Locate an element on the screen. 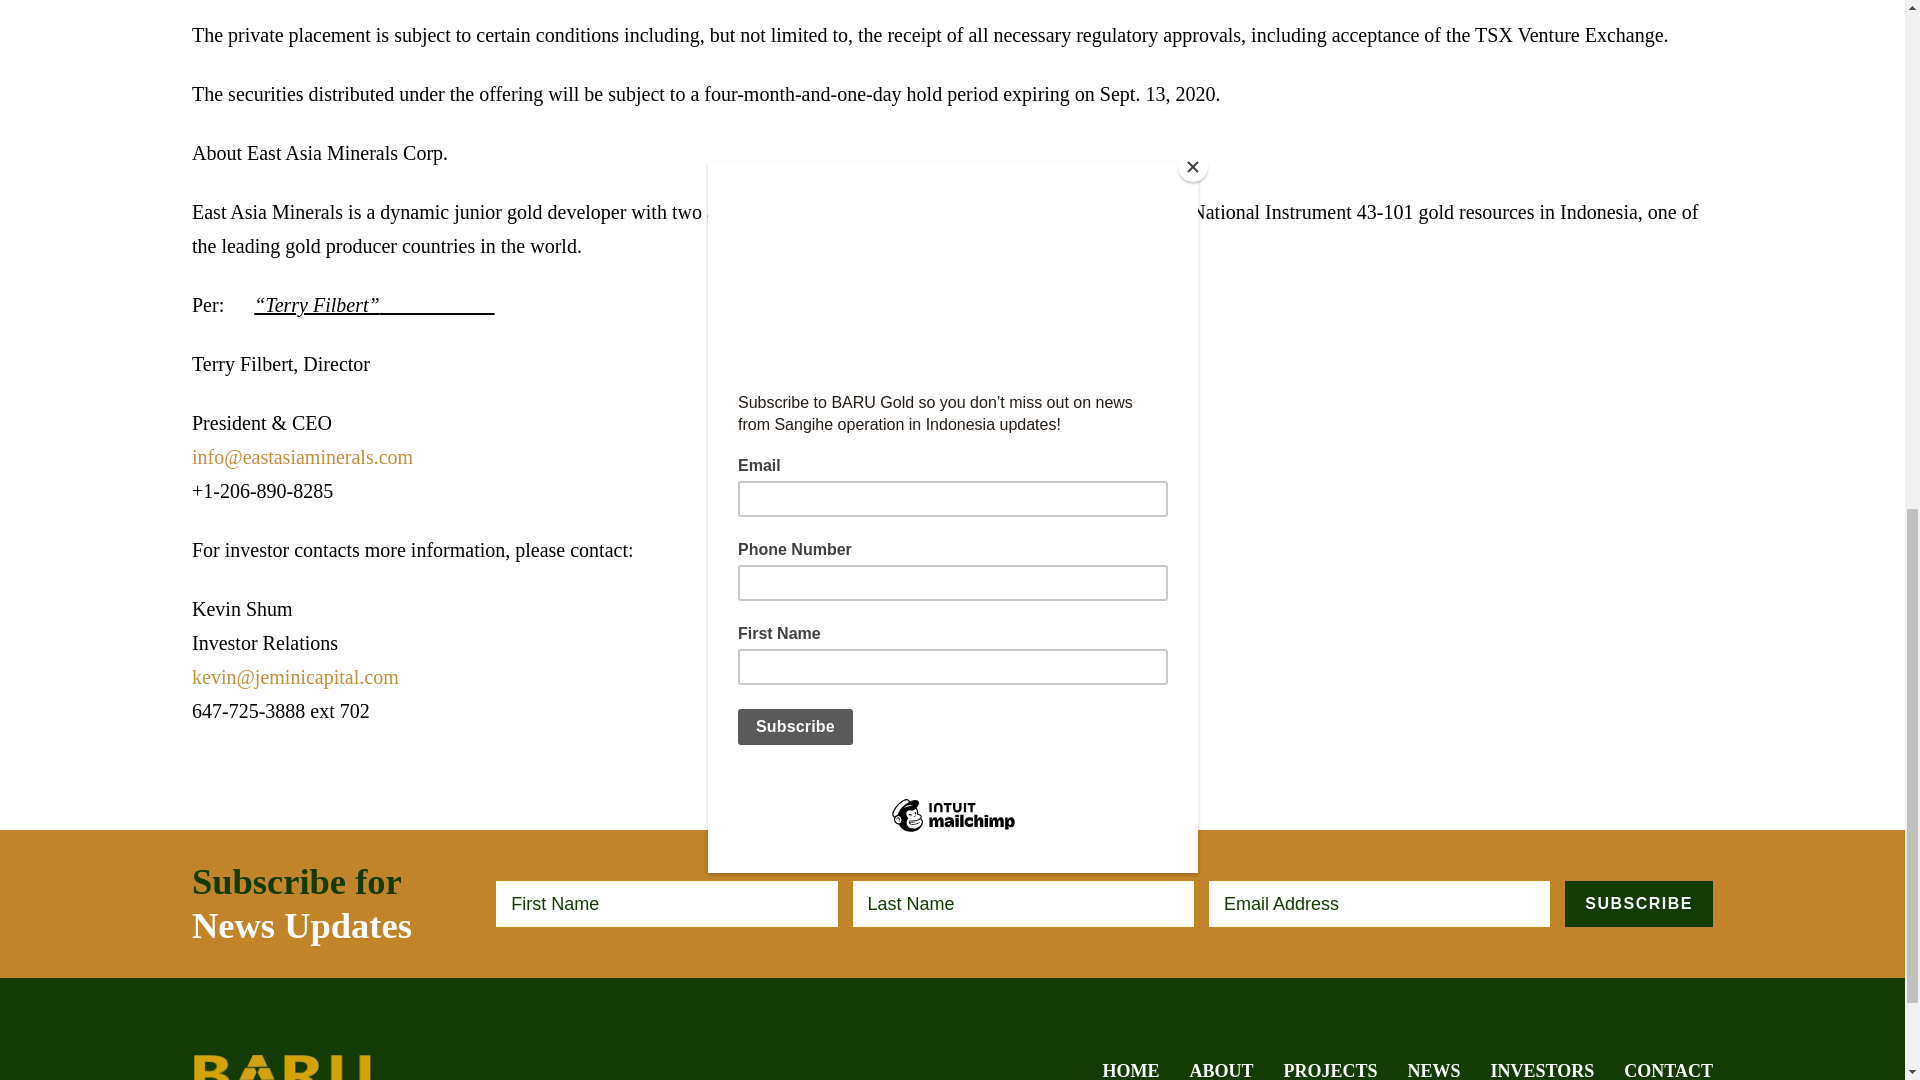 This screenshot has width=1920, height=1080. ABOUT is located at coordinates (1222, 1069).